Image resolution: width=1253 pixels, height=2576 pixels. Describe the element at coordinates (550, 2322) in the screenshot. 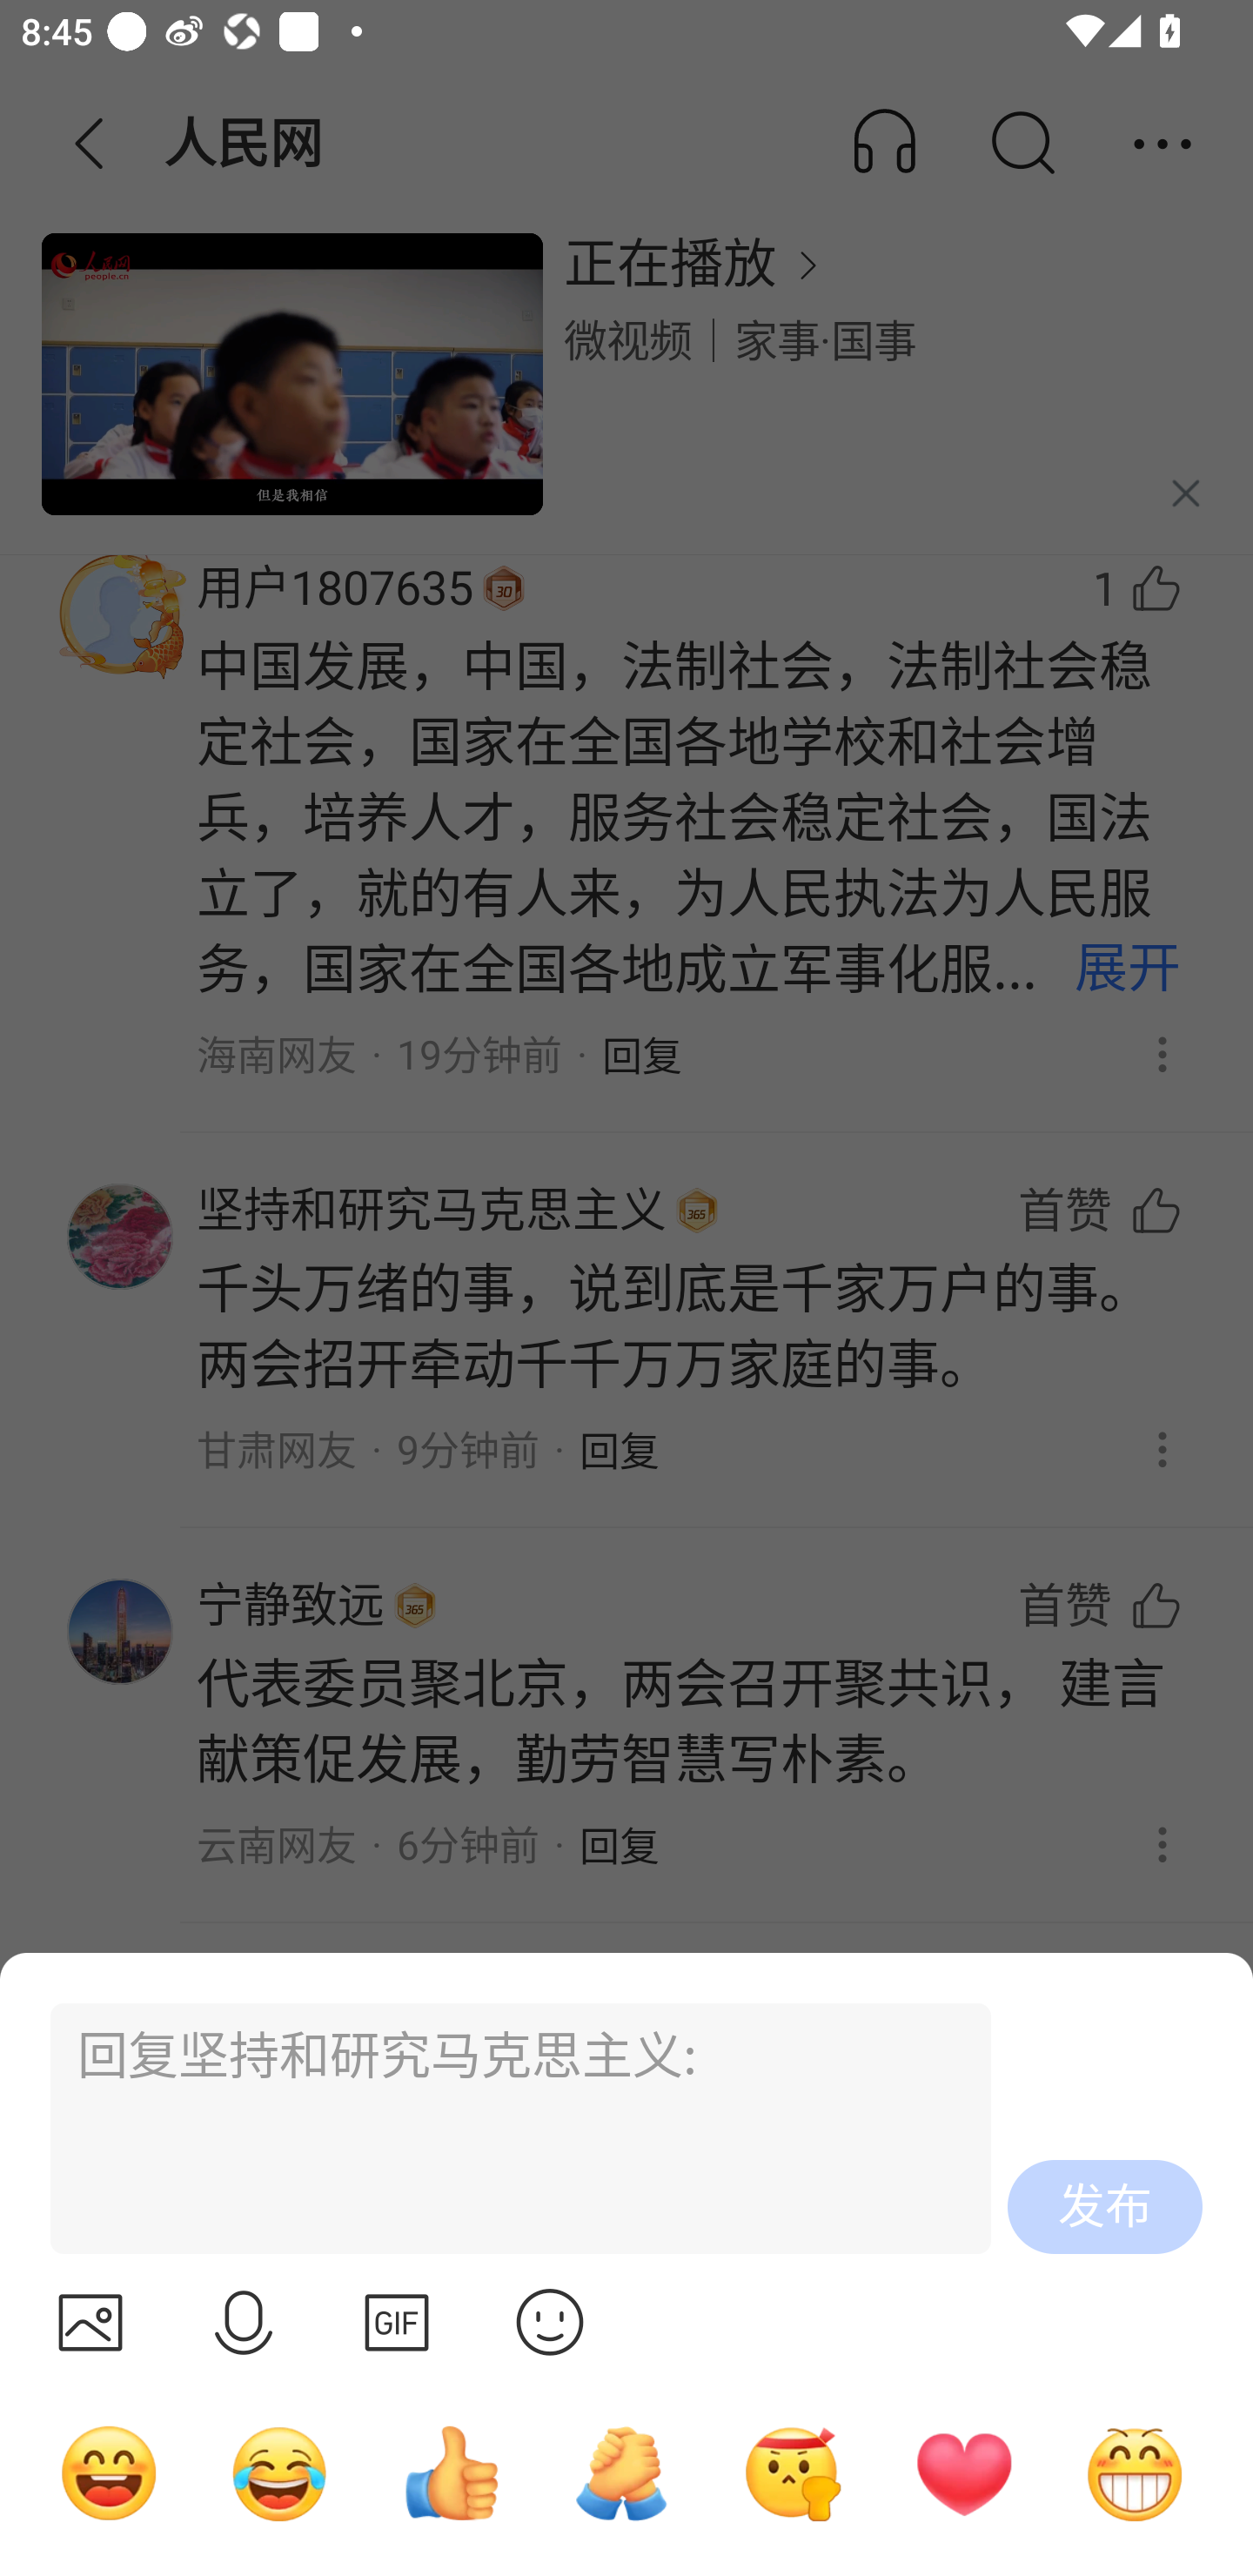

I see `` at that location.